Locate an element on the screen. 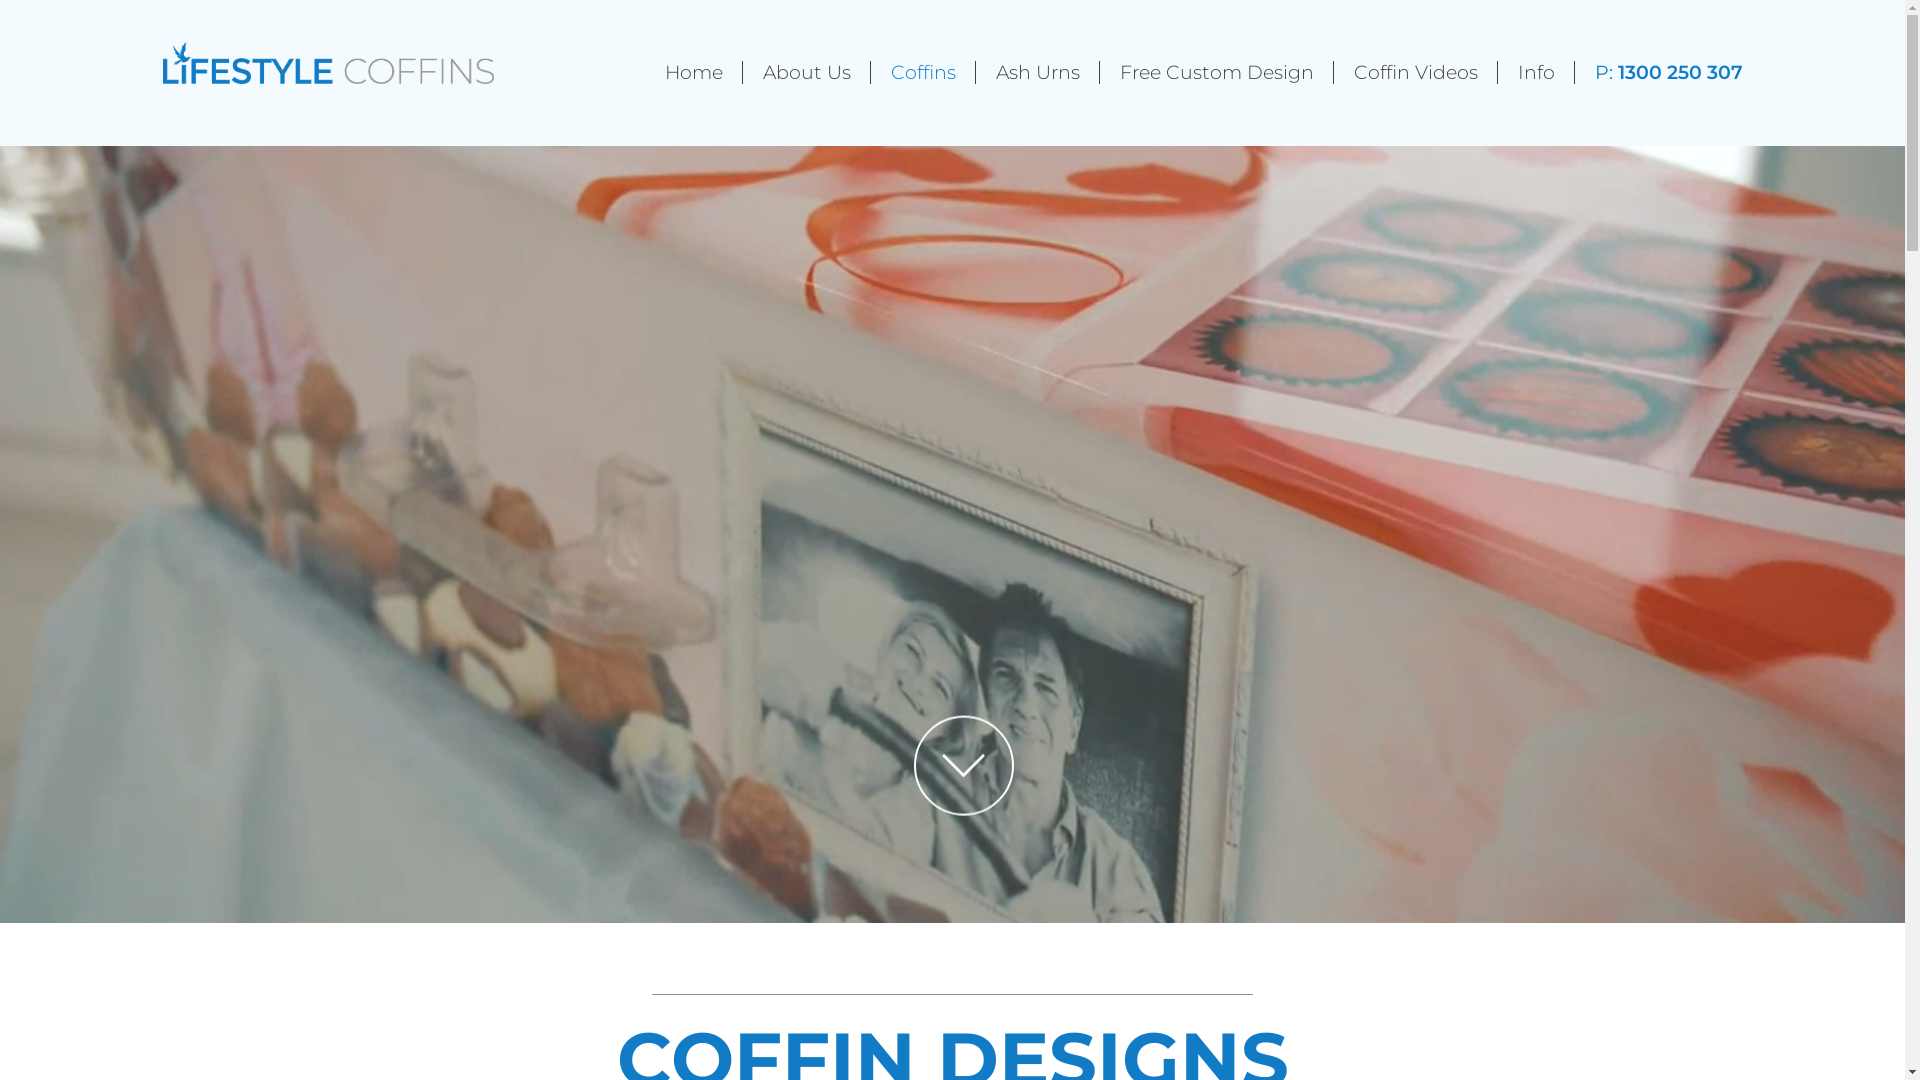 The width and height of the screenshot is (1920, 1080). Info is located at coordinates (1536, 73).